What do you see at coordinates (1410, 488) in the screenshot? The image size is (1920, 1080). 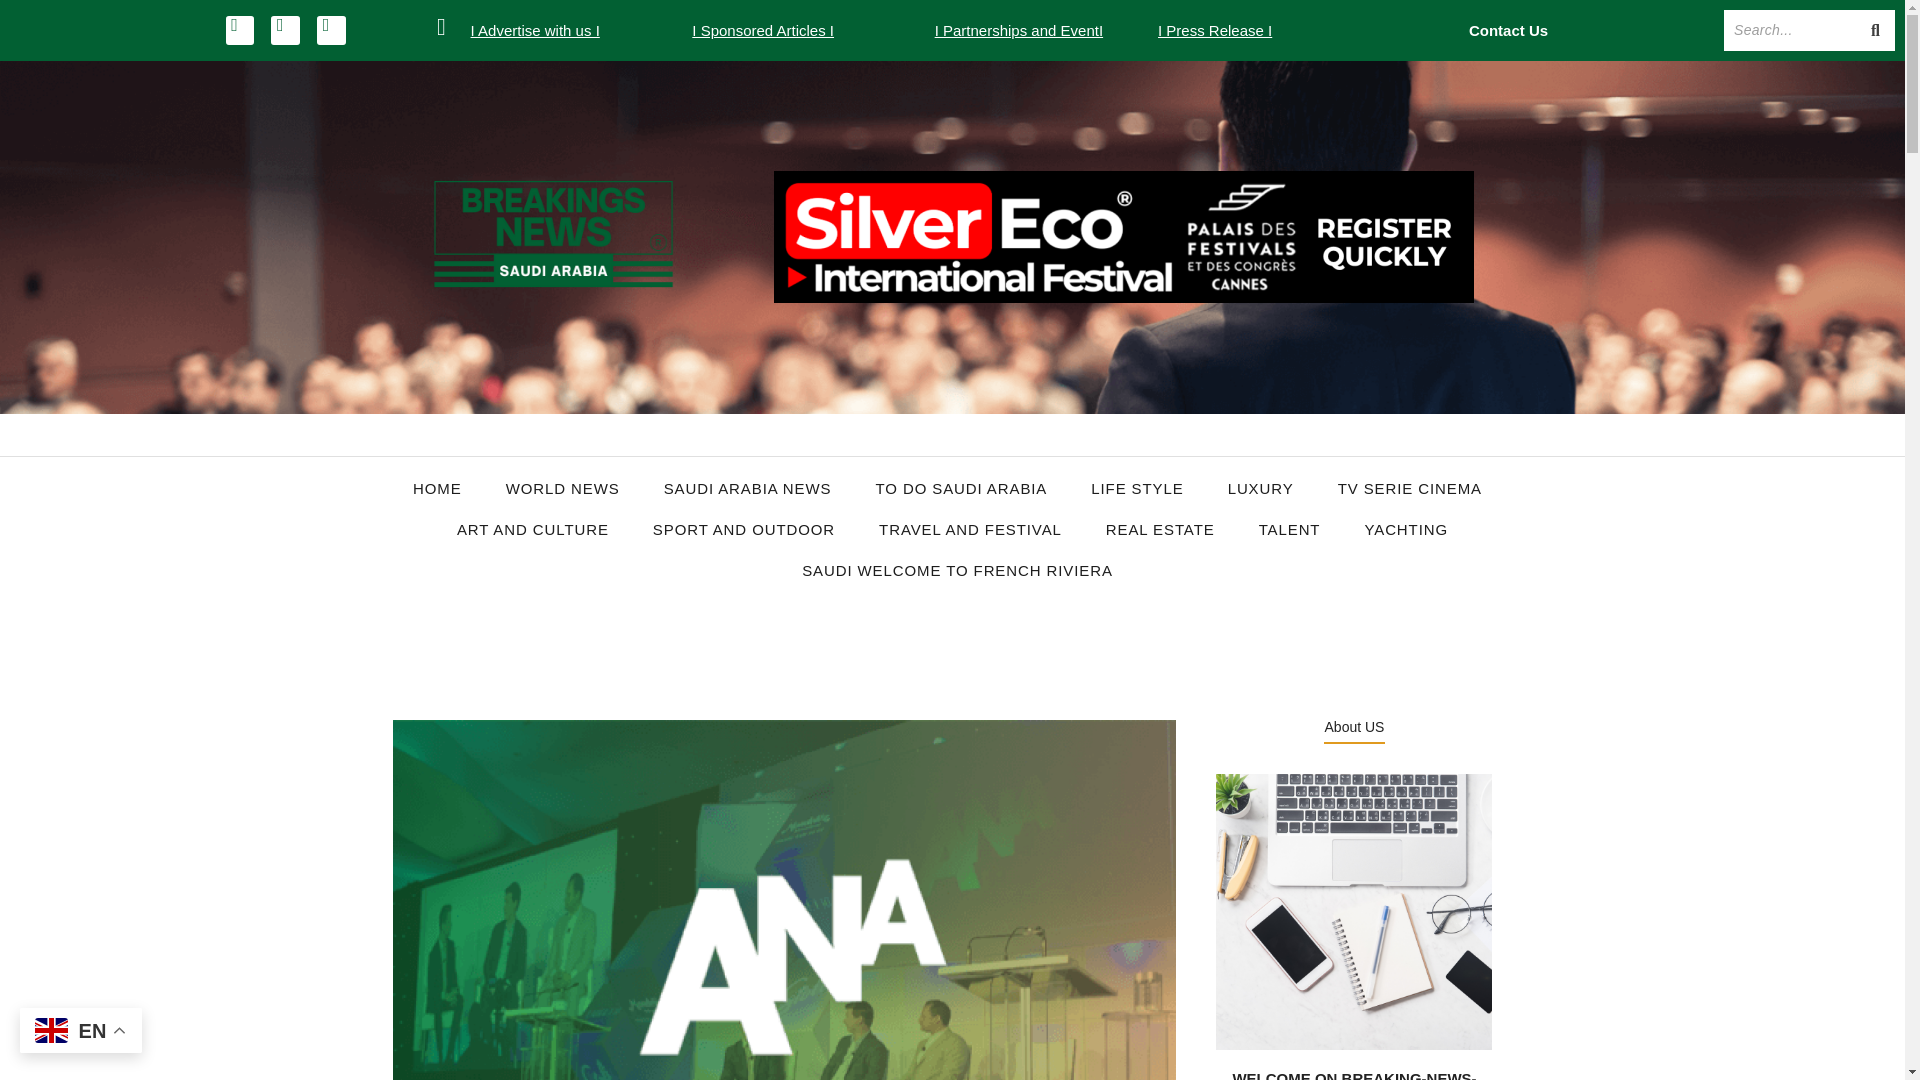 I see `TV SERIE CINEMA` at bounding box center [1410, 488].